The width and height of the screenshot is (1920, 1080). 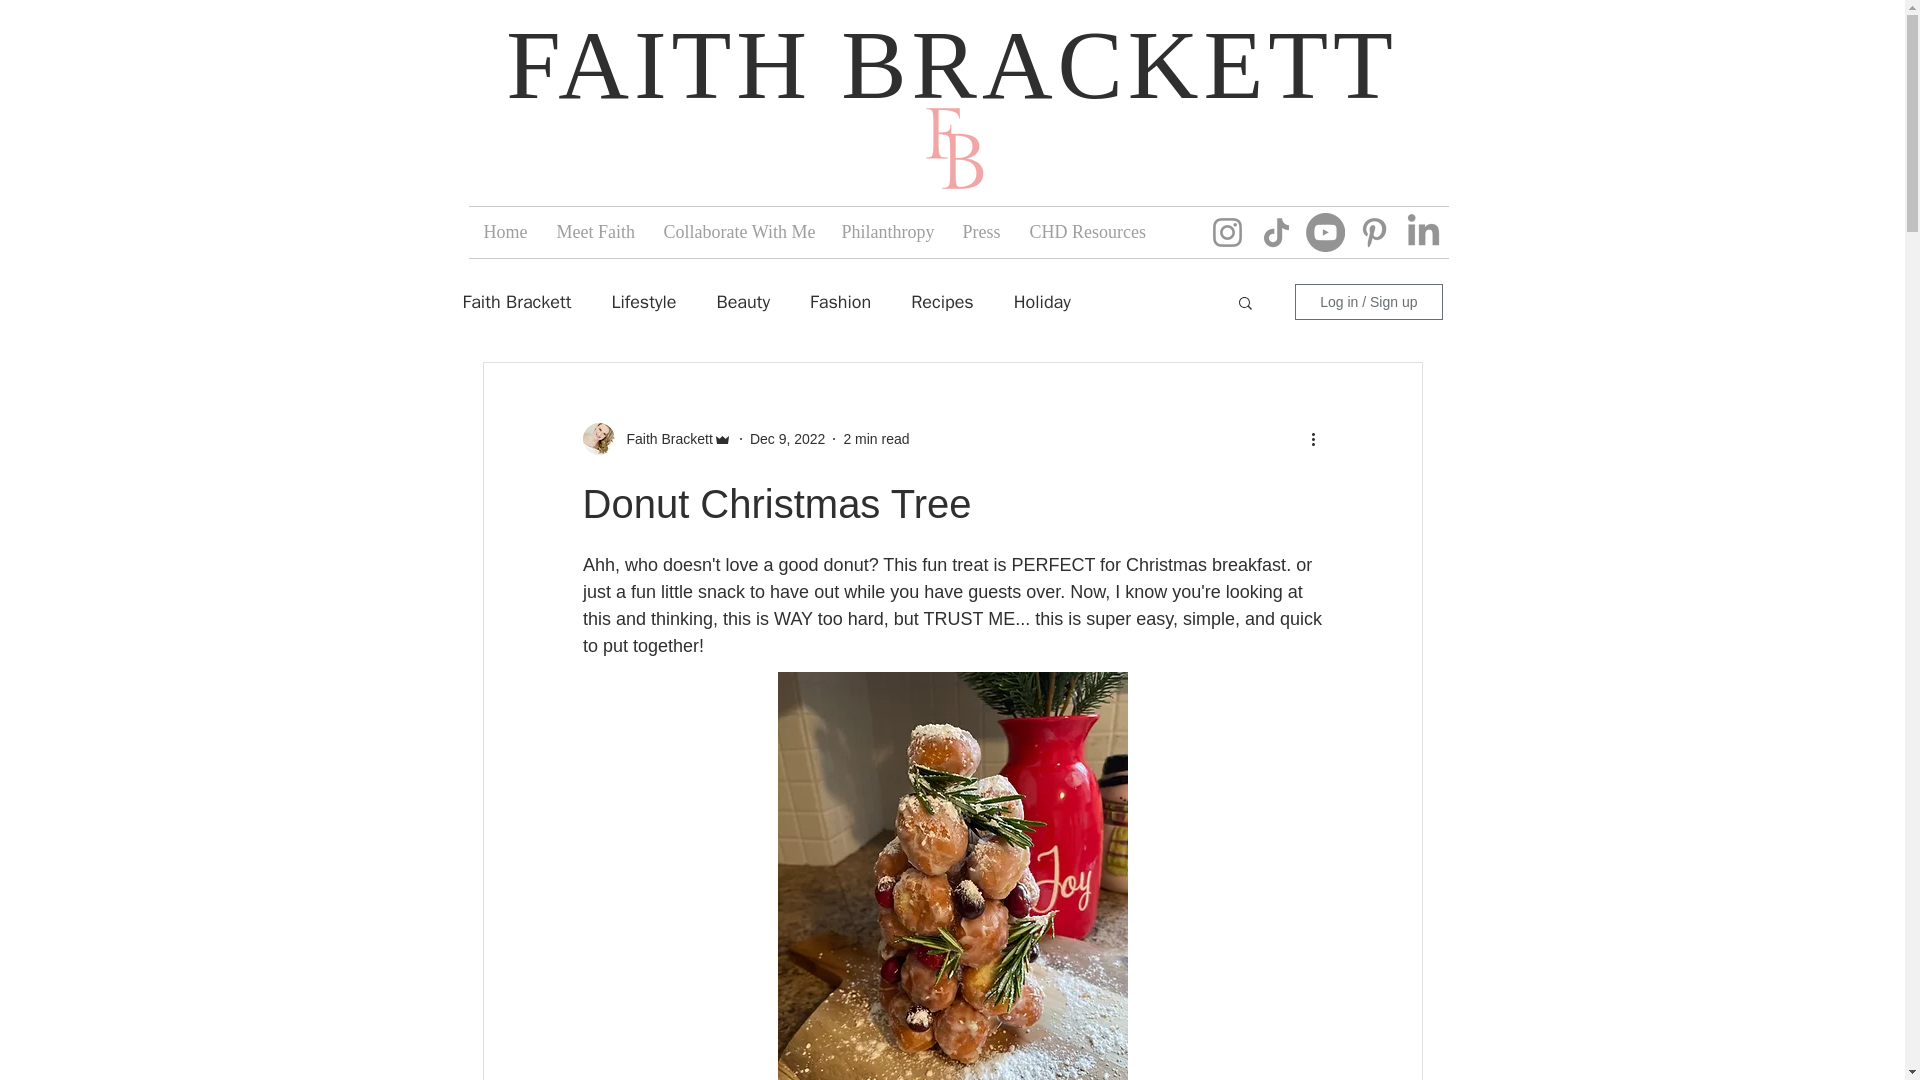 I want to click on Faith Brackett, so click(x=516, y=302).